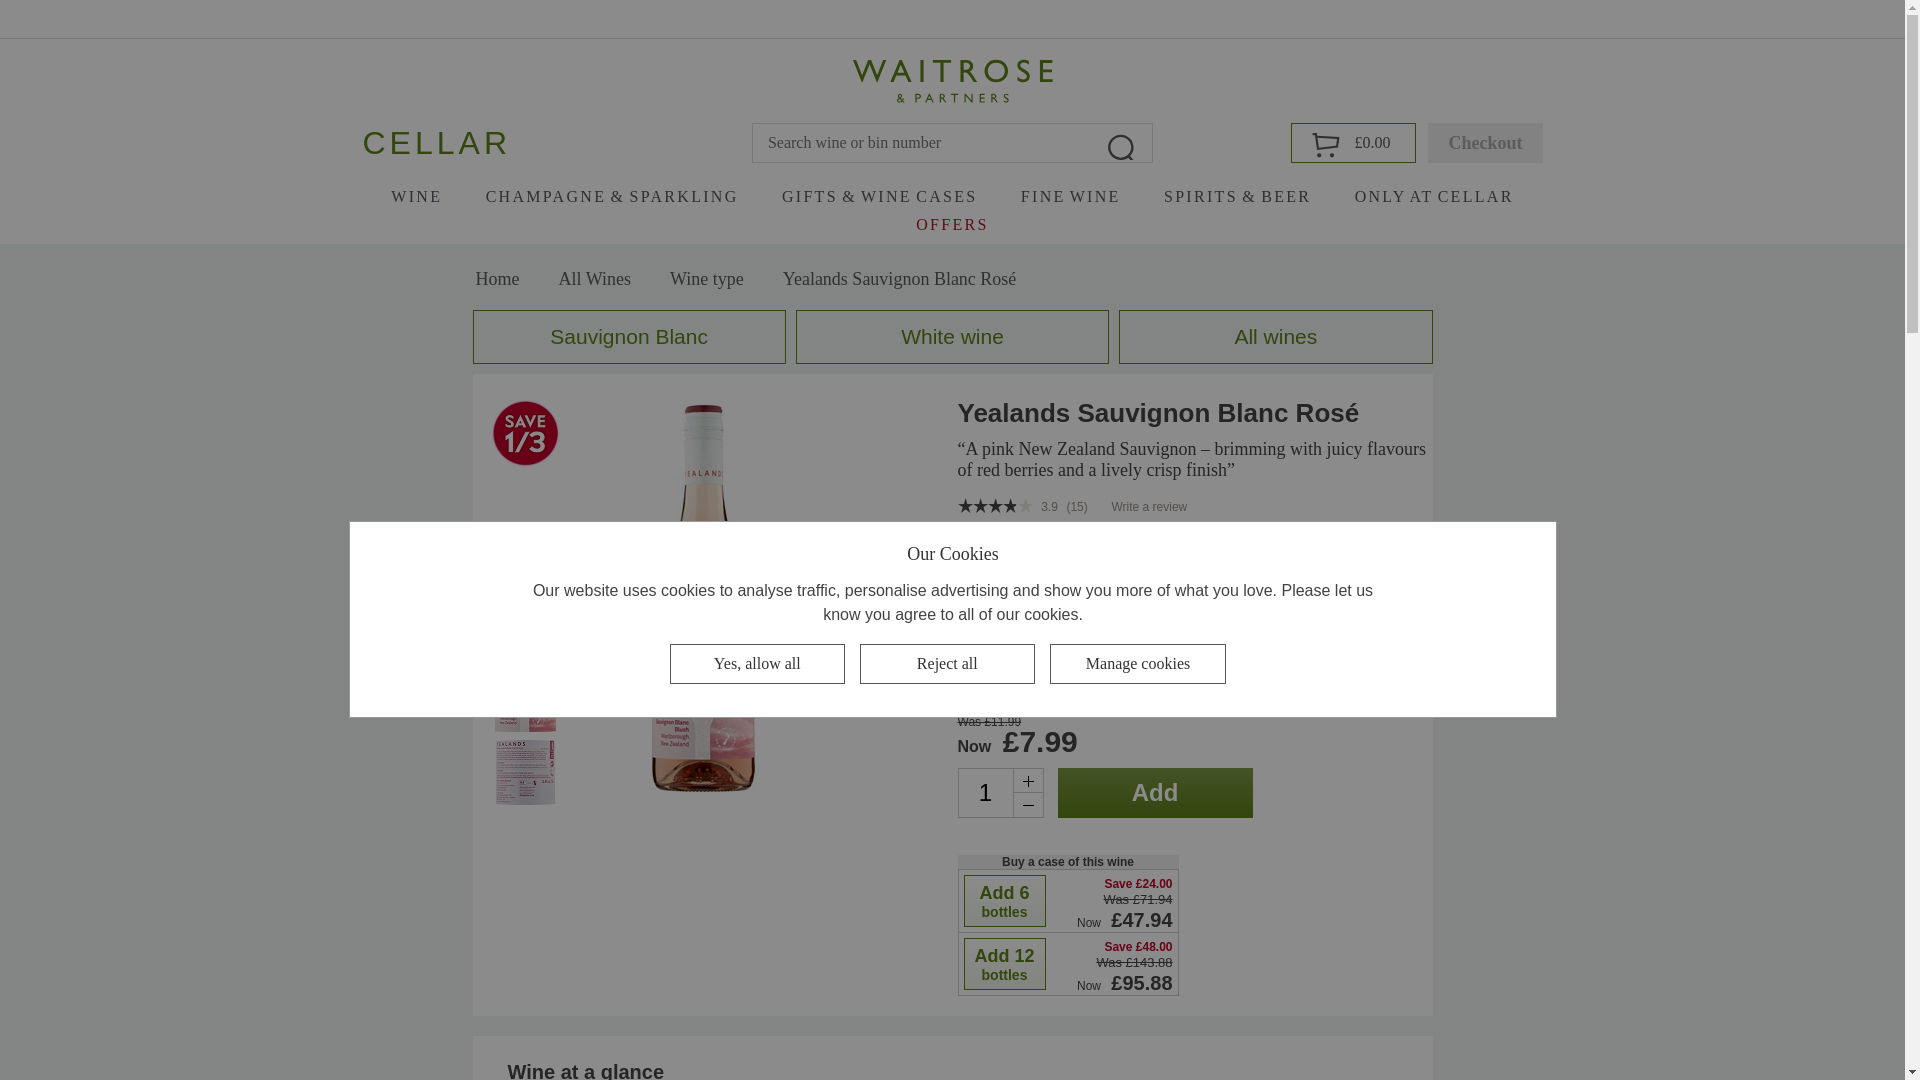 The width and height of the screenshot is (1920, 1080). I want to click on Manage cookies, so click(1136, 663).